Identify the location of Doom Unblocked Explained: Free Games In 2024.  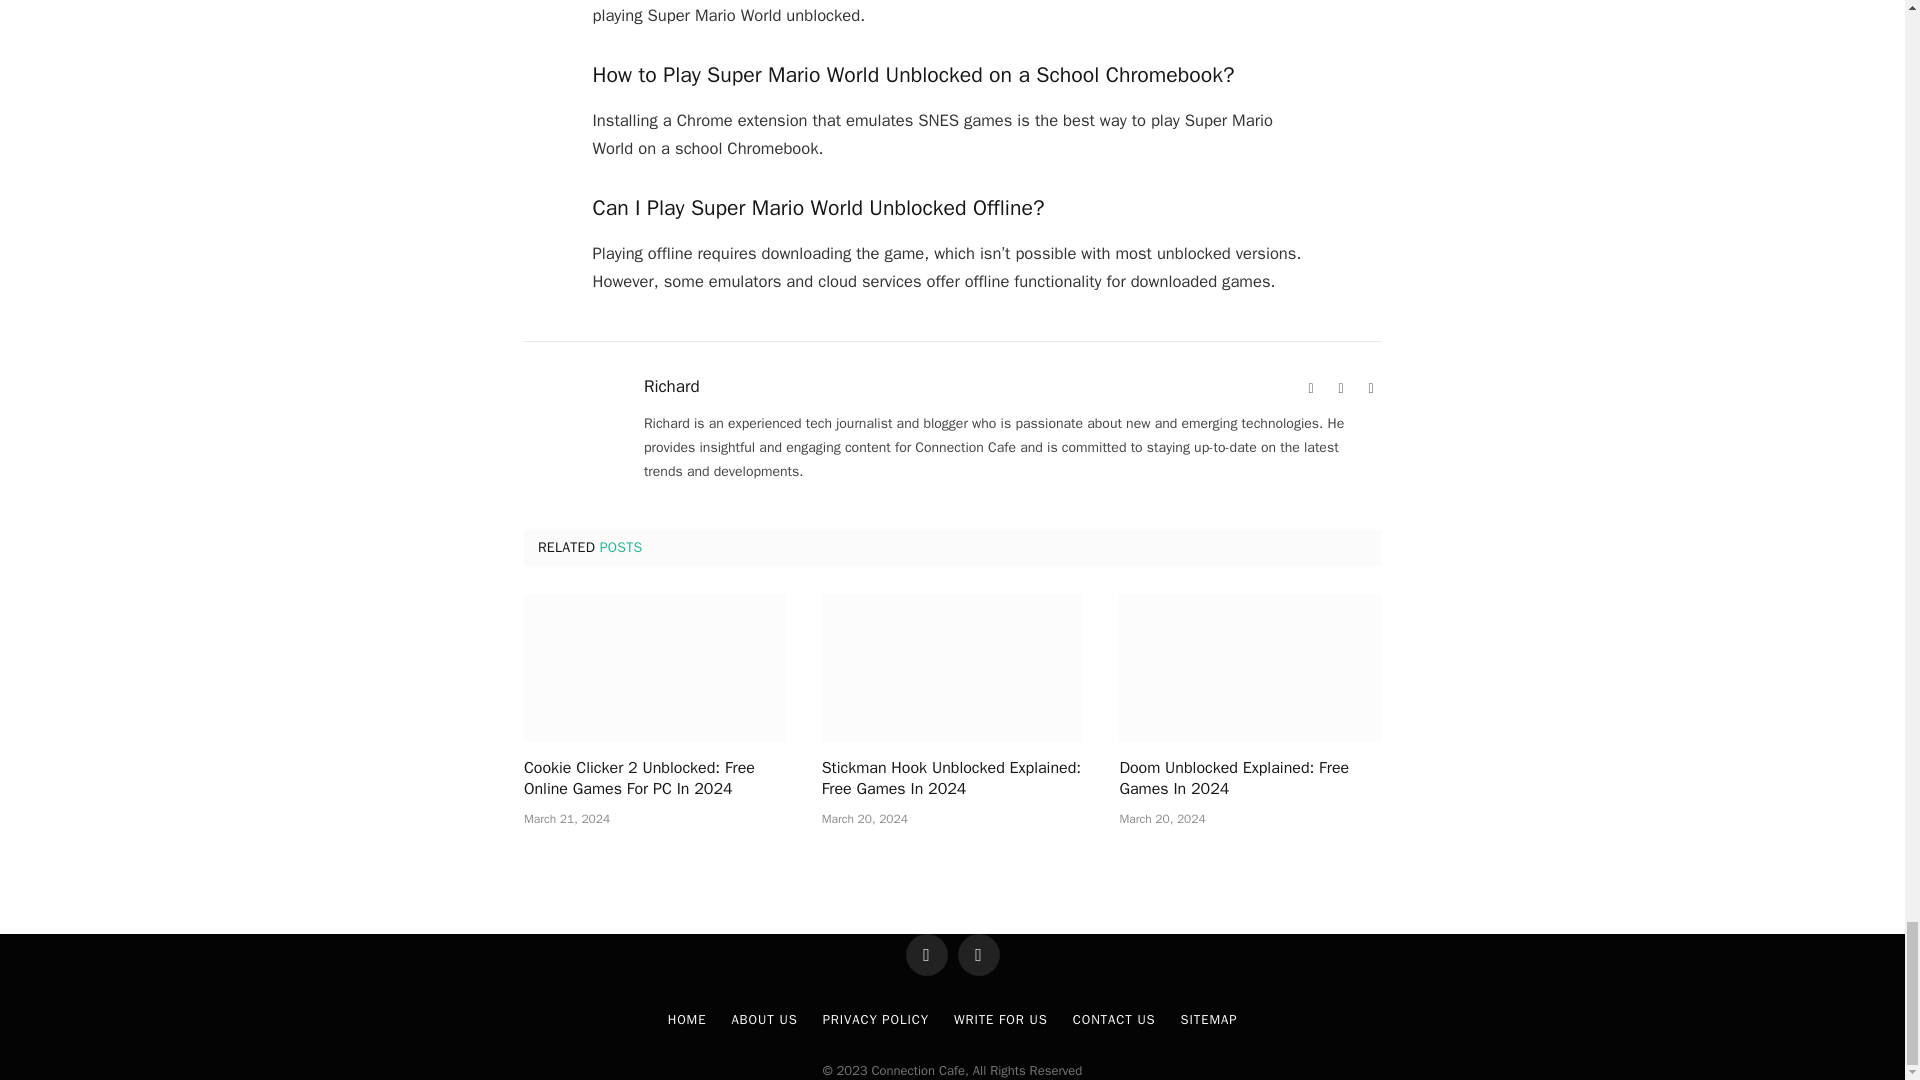
(1250, 667).